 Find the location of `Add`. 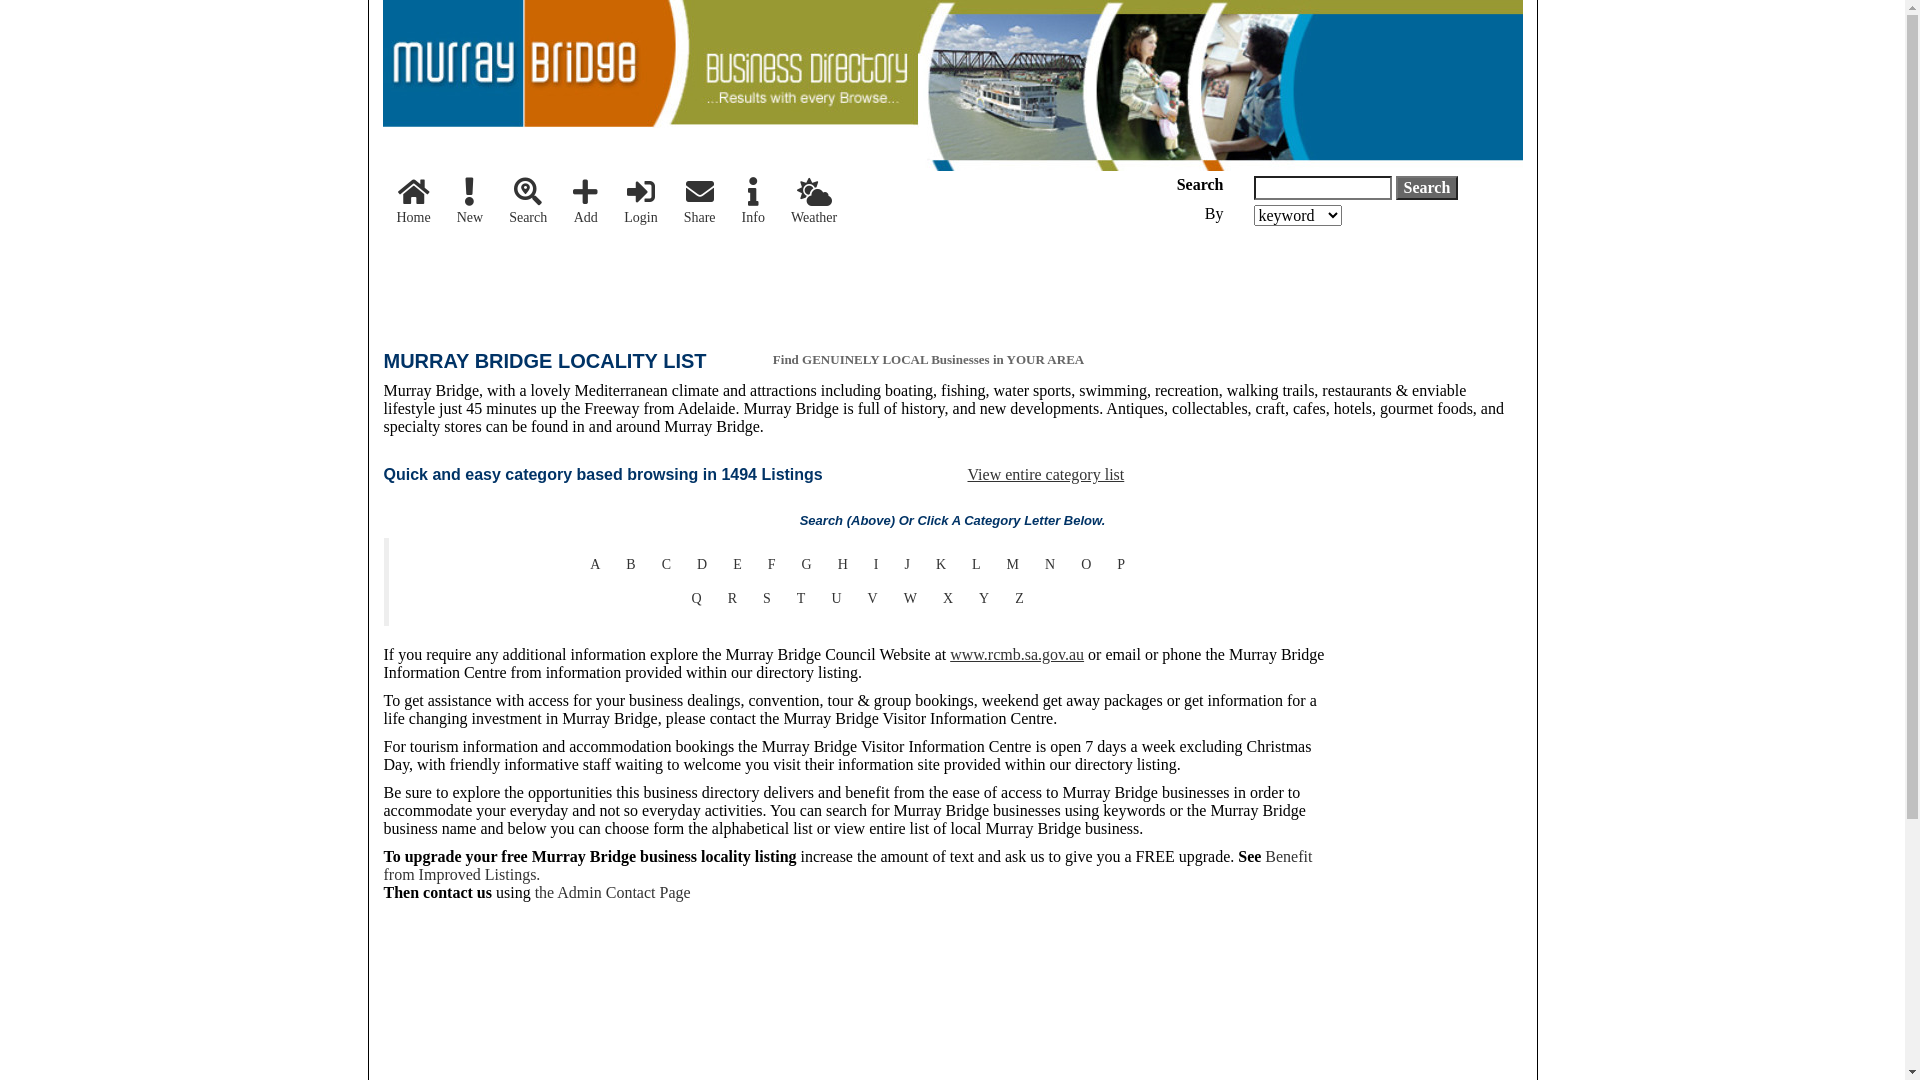

Add is located at coordinates (586, 203).